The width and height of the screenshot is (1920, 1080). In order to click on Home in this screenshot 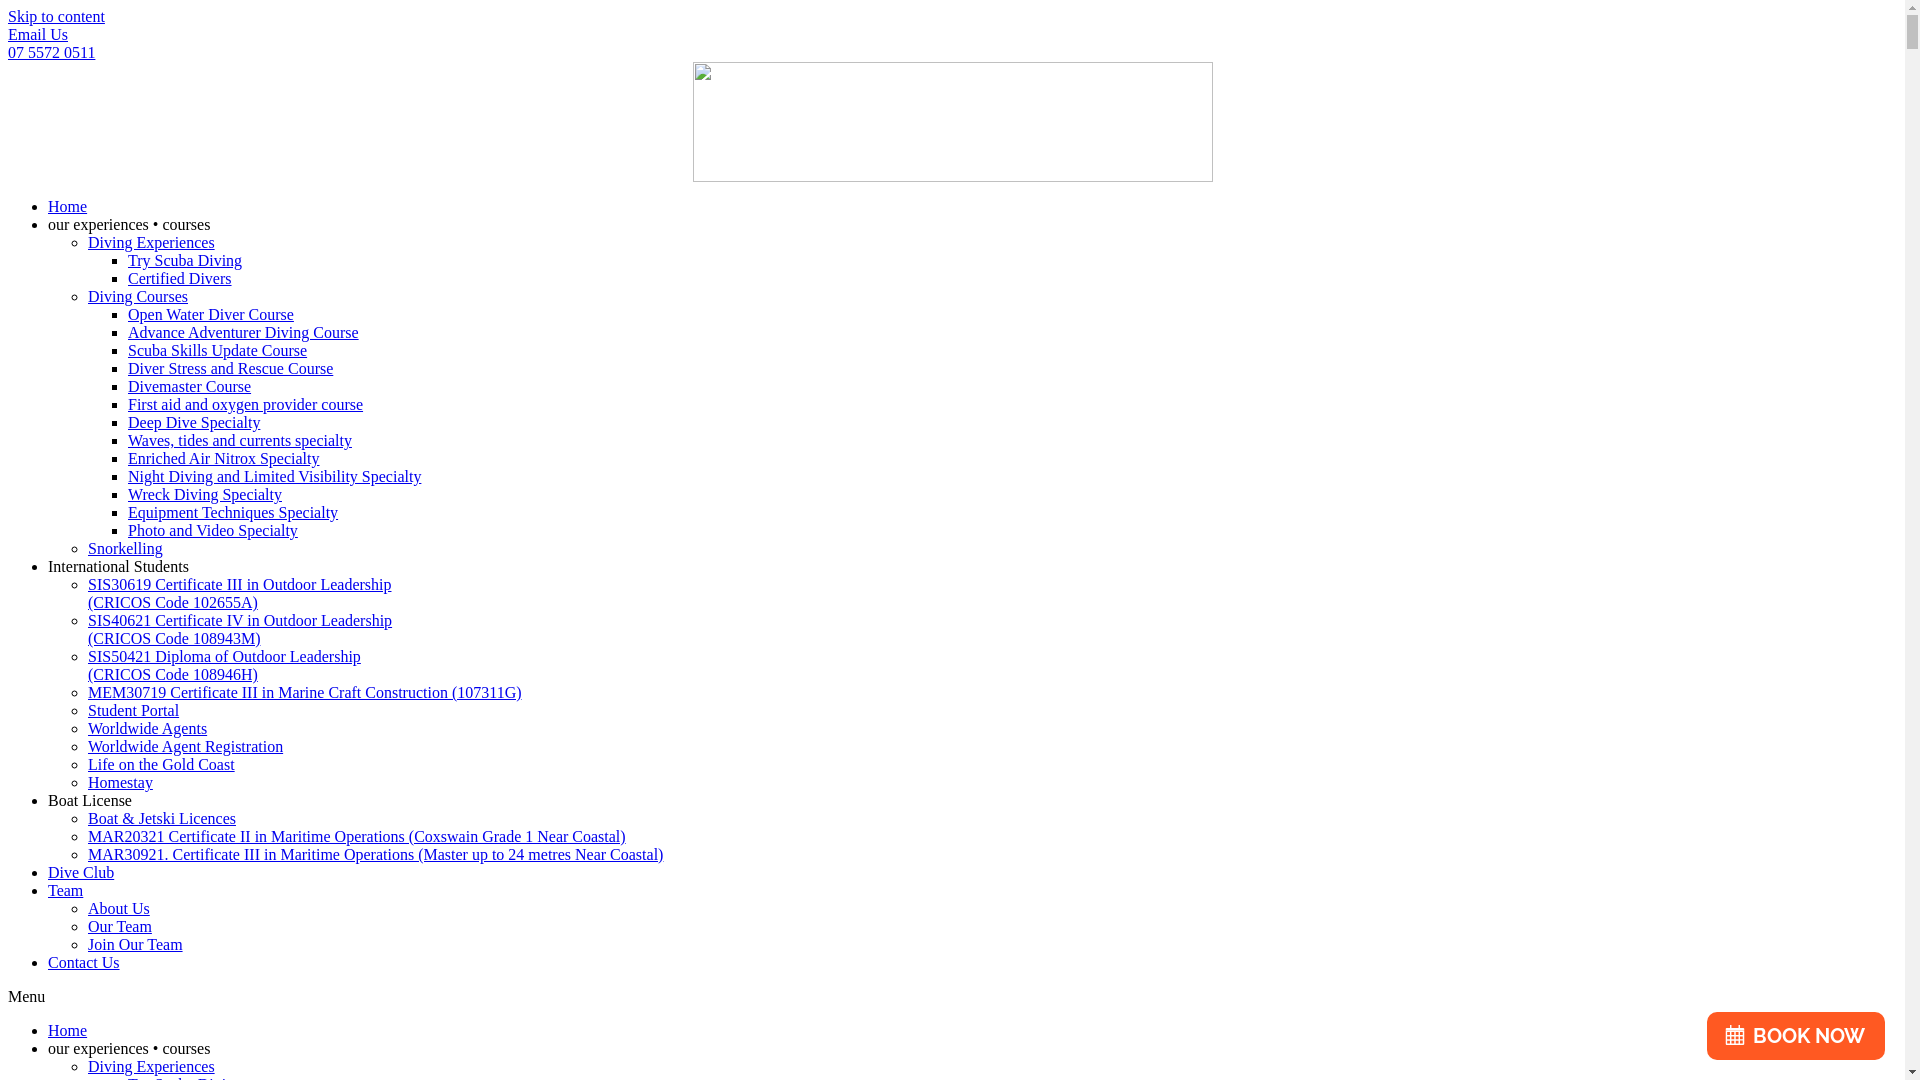, I will do `click(68, 206)`.